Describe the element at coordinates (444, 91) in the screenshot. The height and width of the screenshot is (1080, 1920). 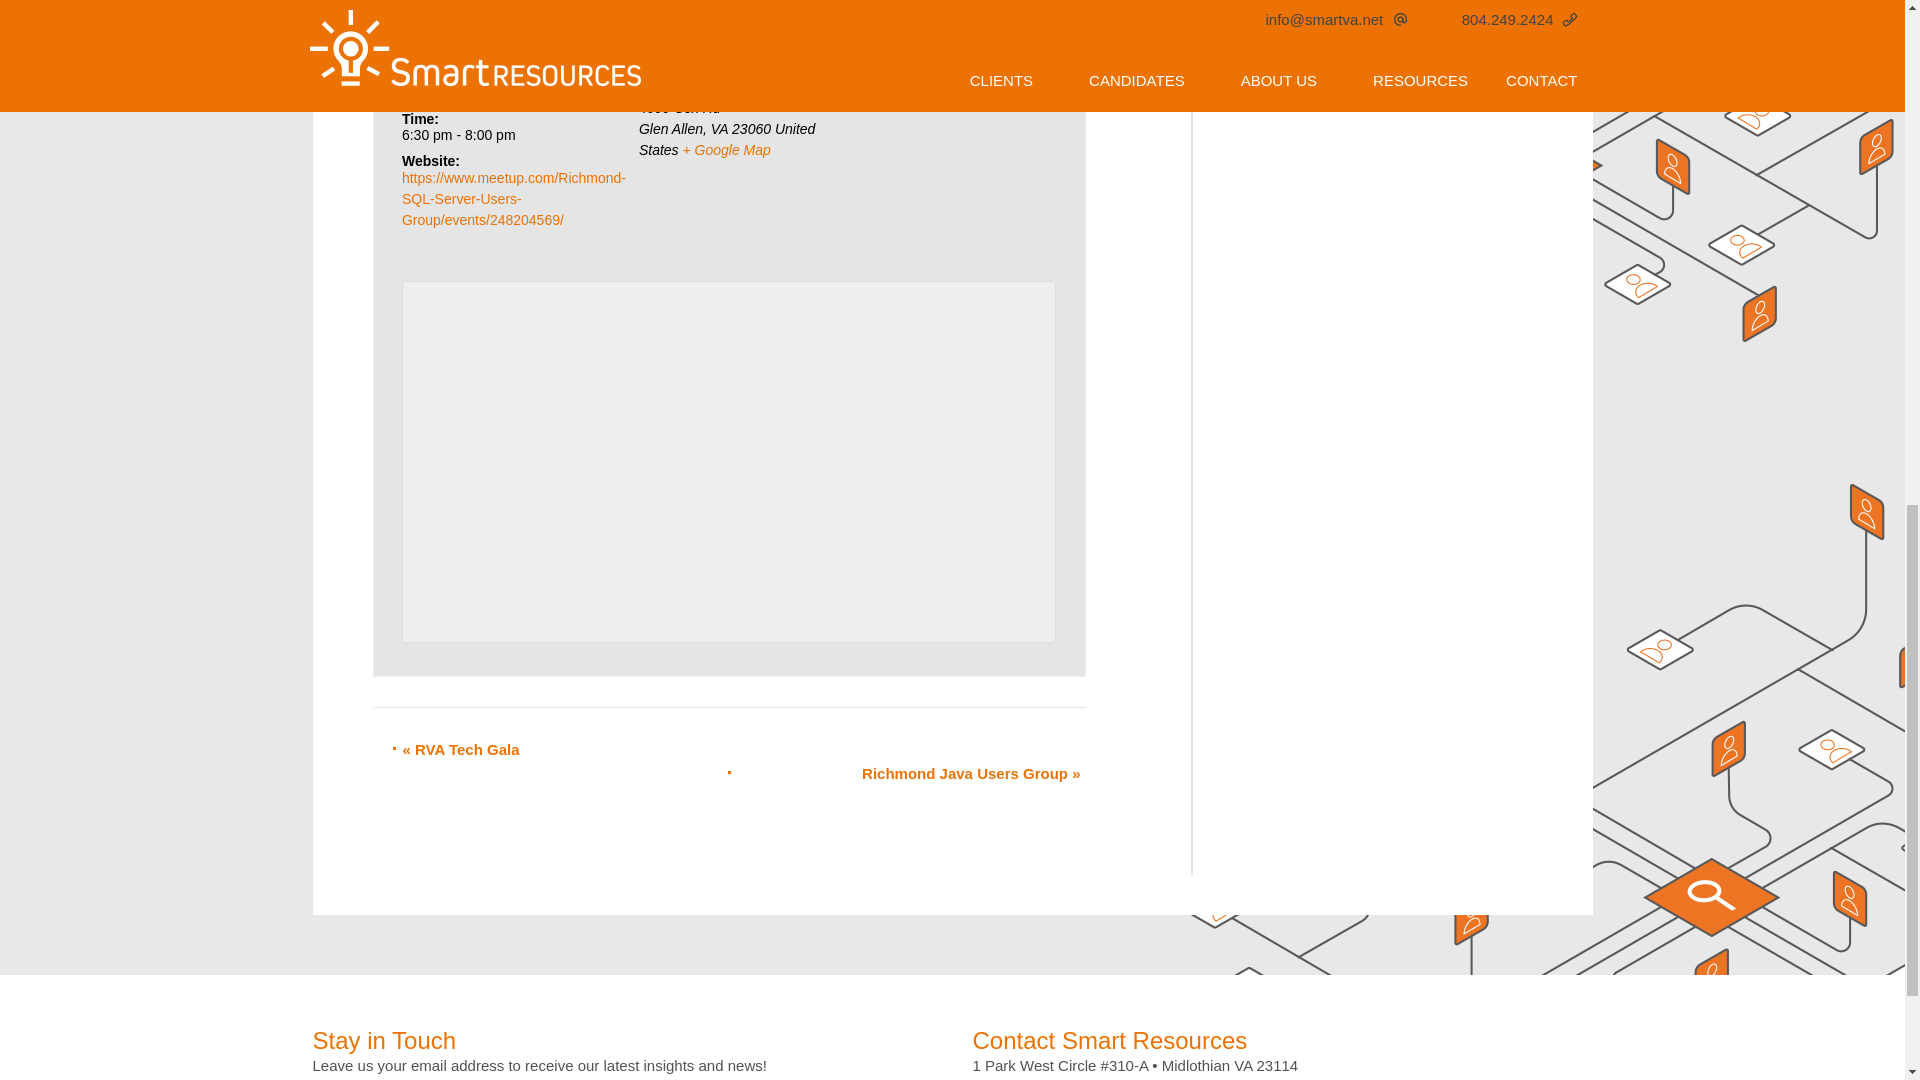
I see `2018-05-10` at that location.